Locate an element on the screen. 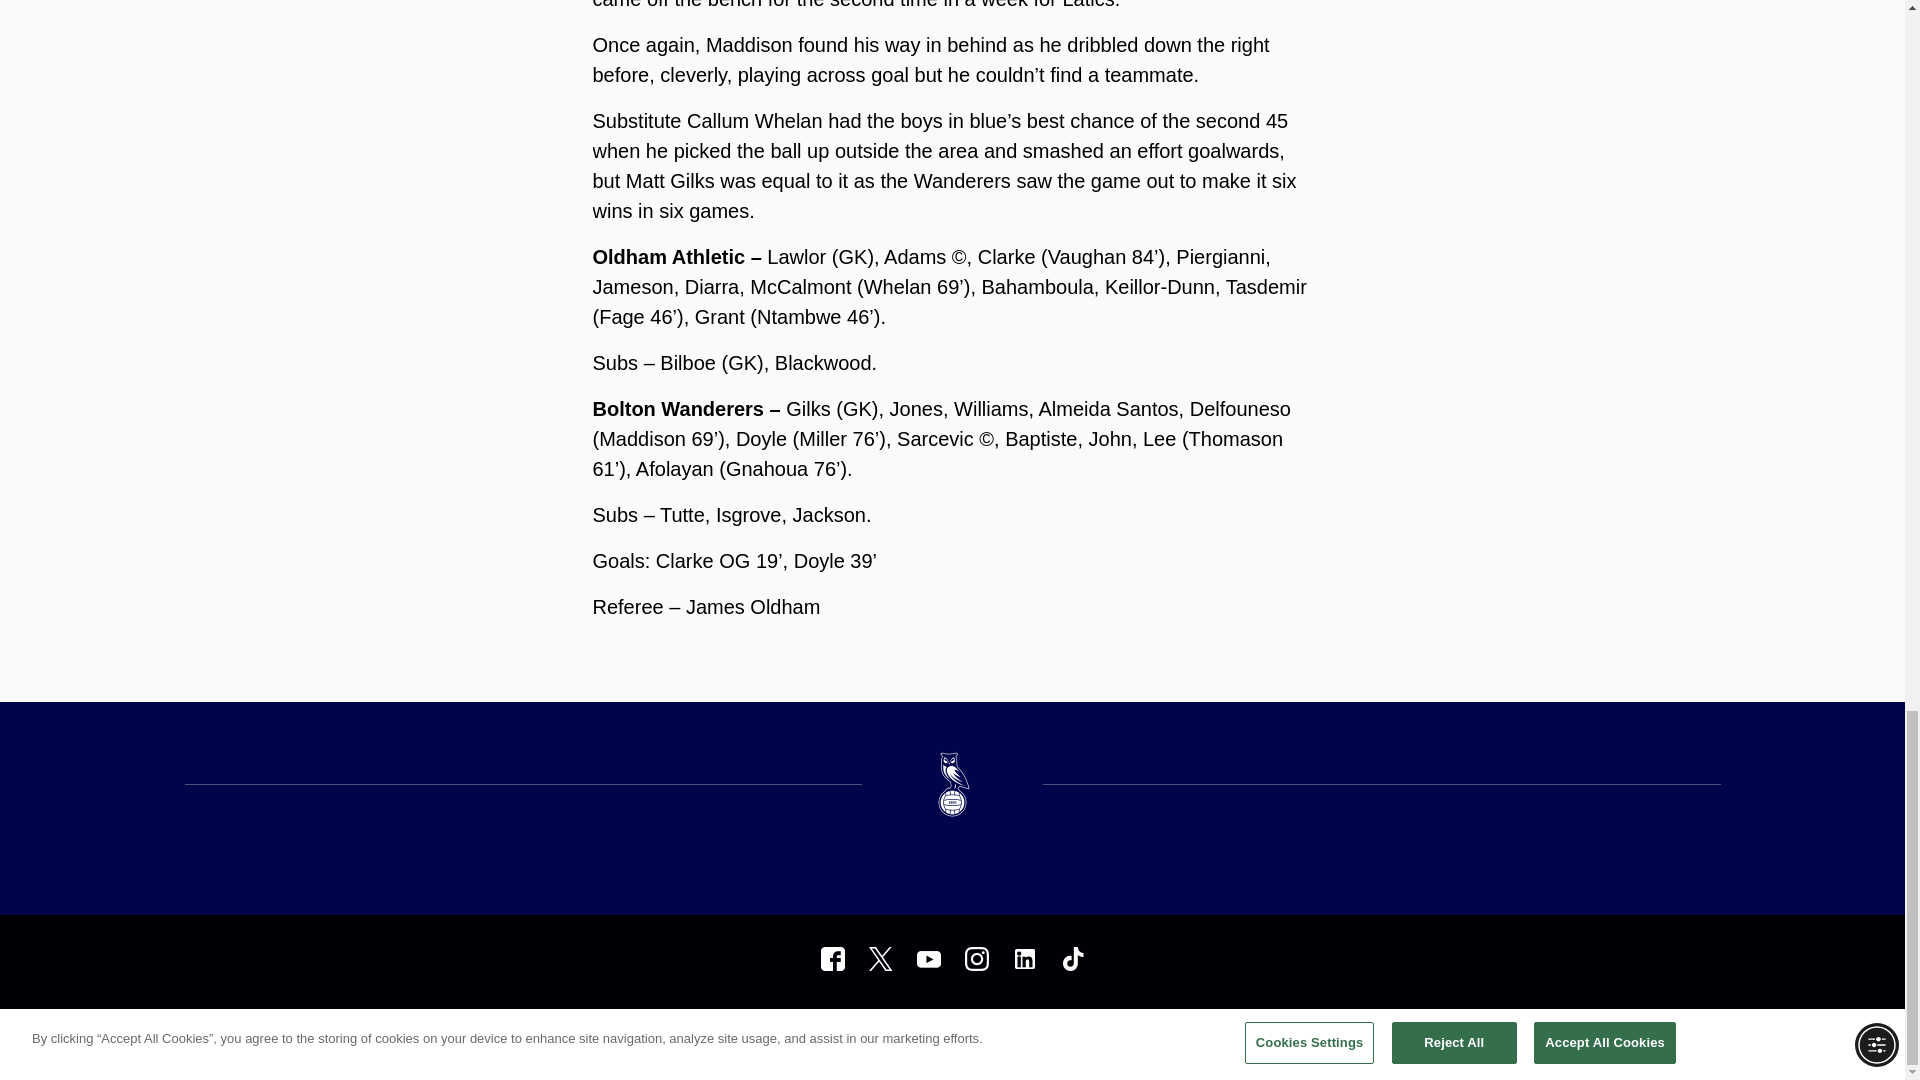  Contact Us is located at coordinates (1150, 1027).